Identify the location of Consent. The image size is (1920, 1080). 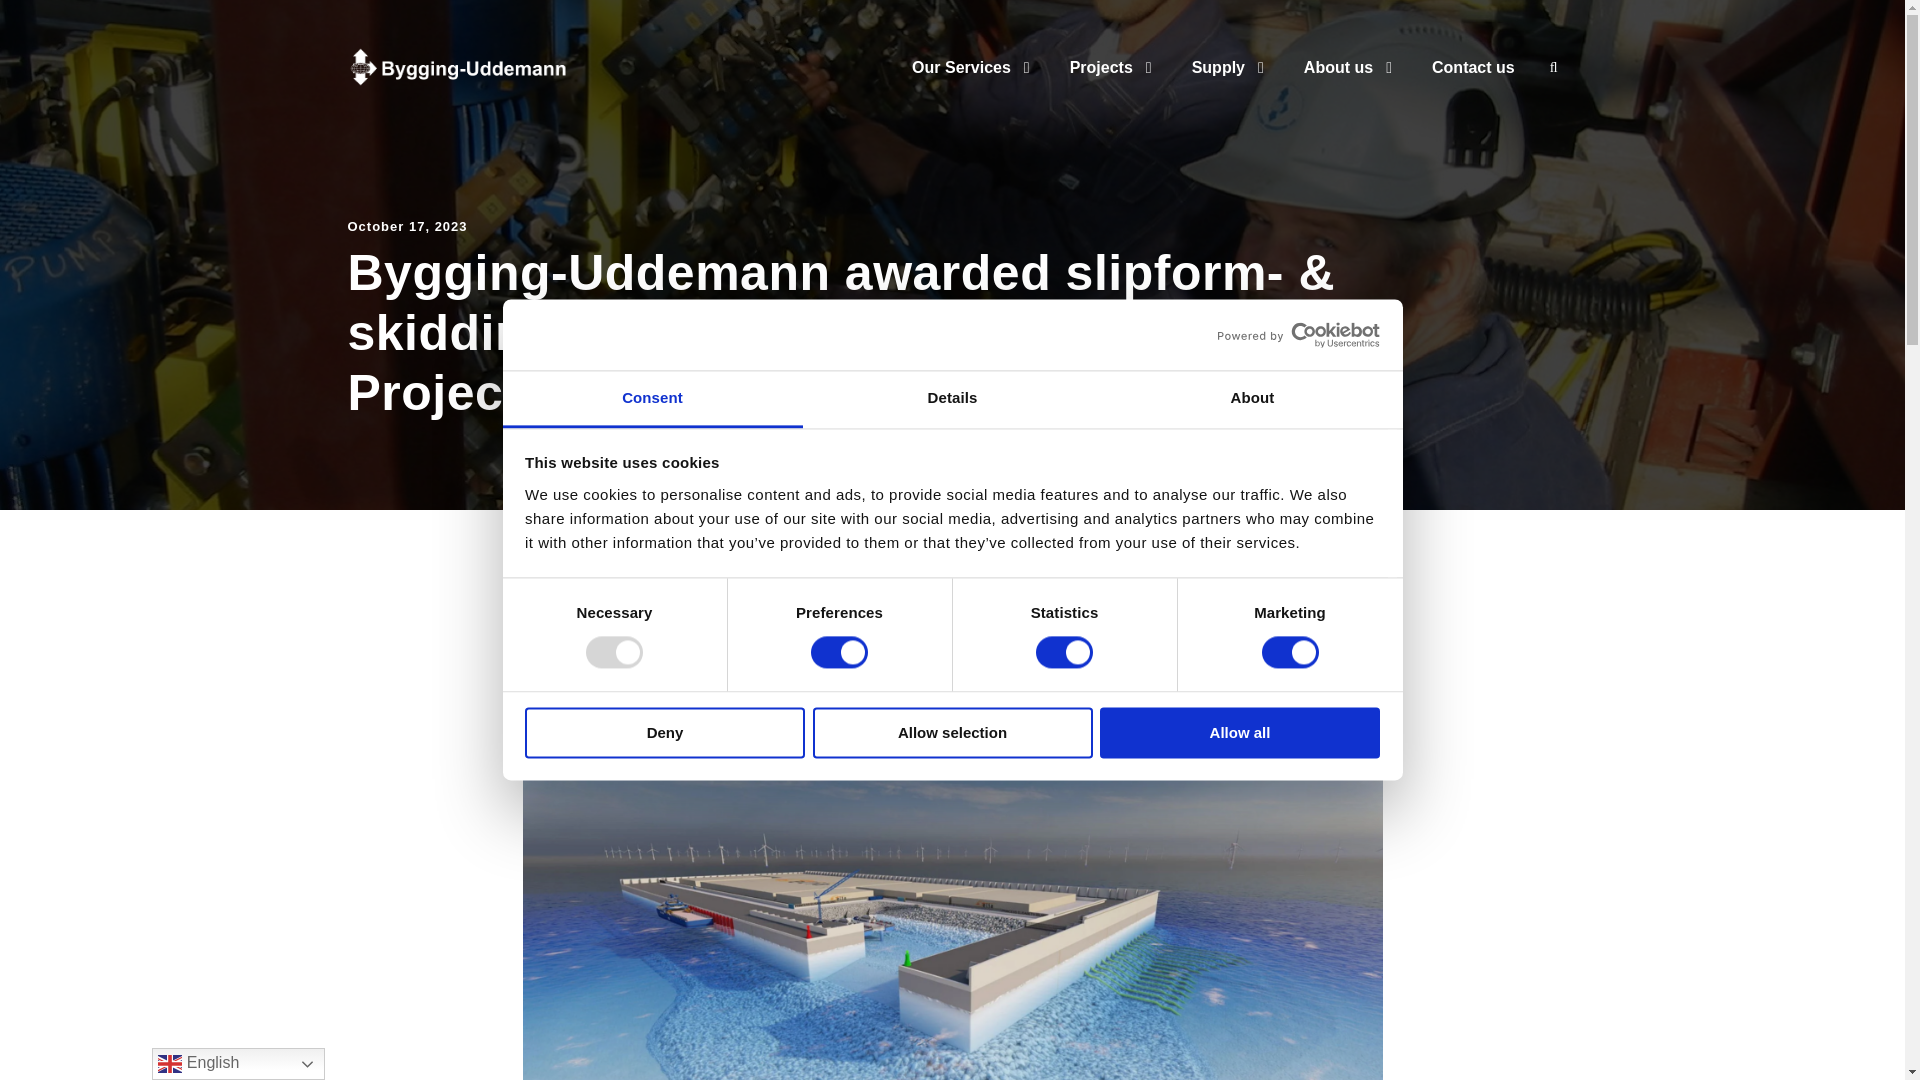
(652, 399).